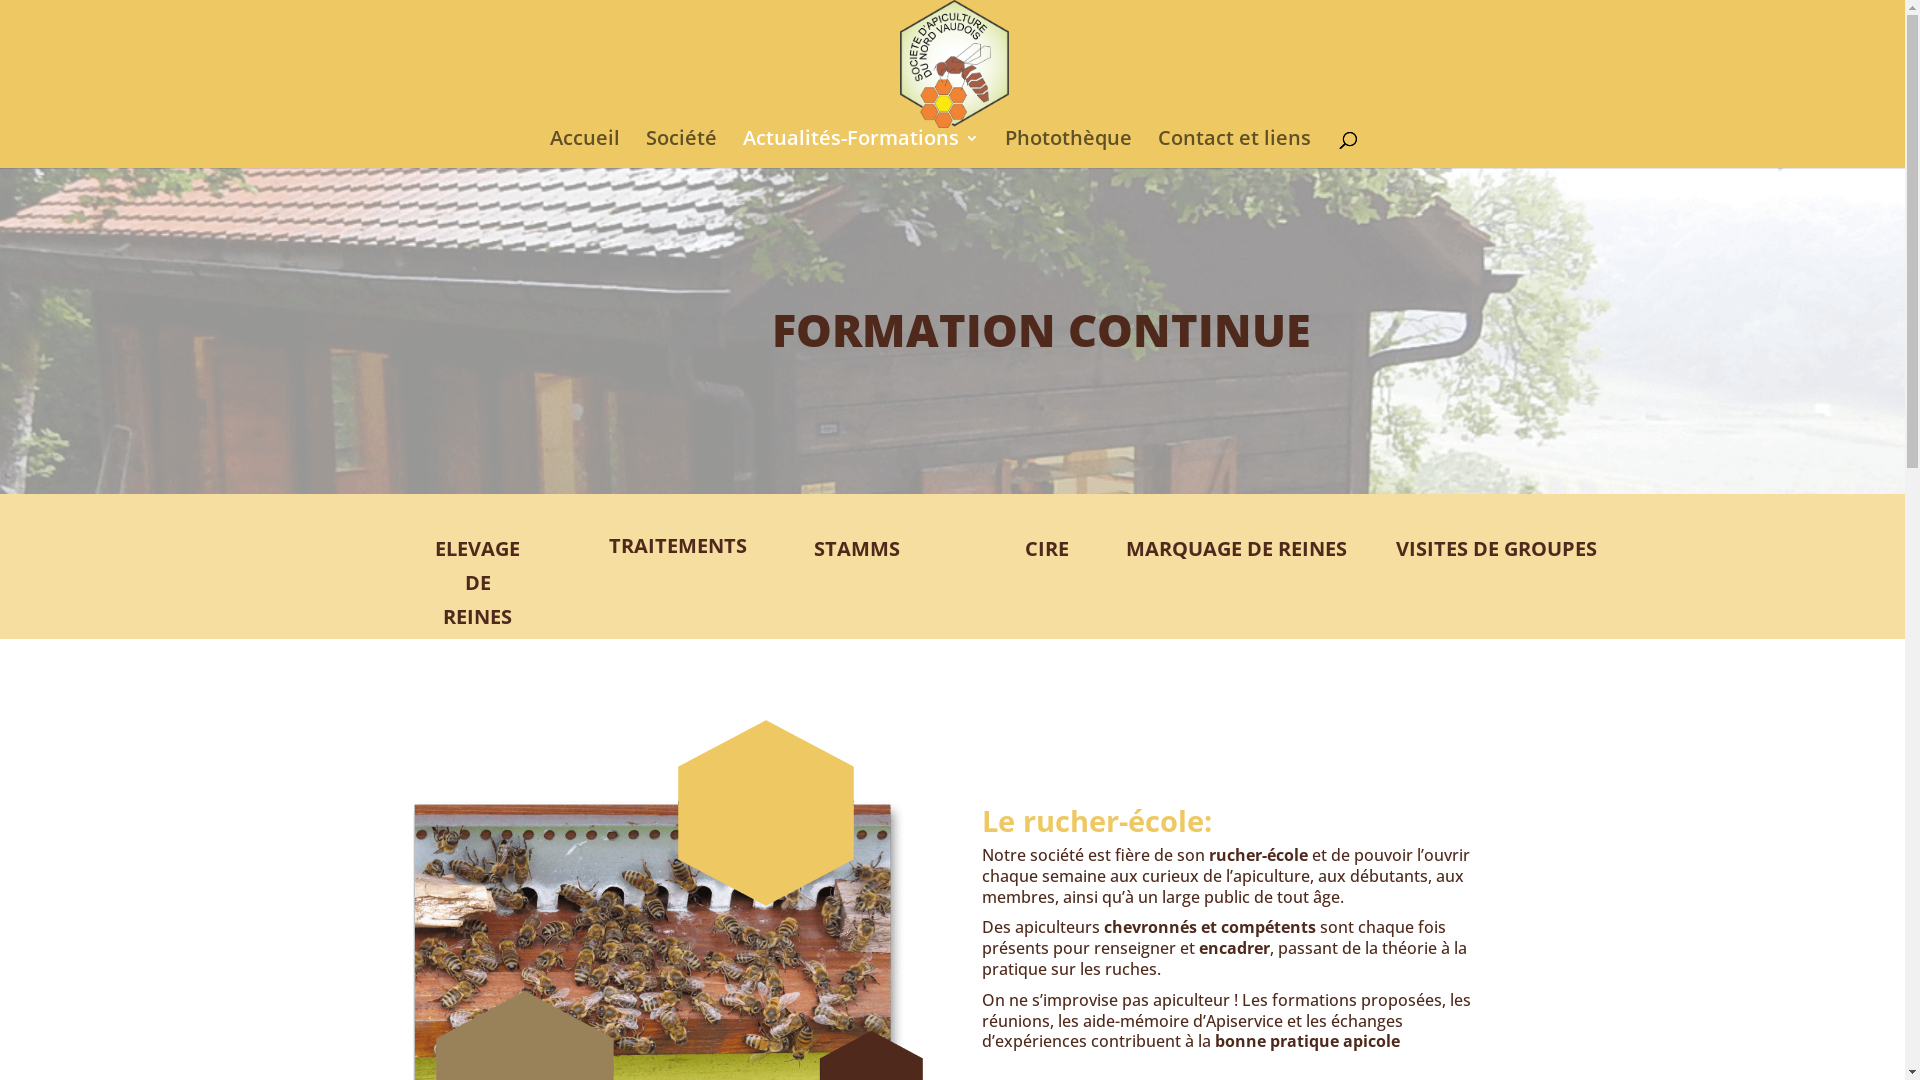  What do you see at coordinates (585, 150) in the screenshot?
I see `Accueil` at bounding box center [585, 150].